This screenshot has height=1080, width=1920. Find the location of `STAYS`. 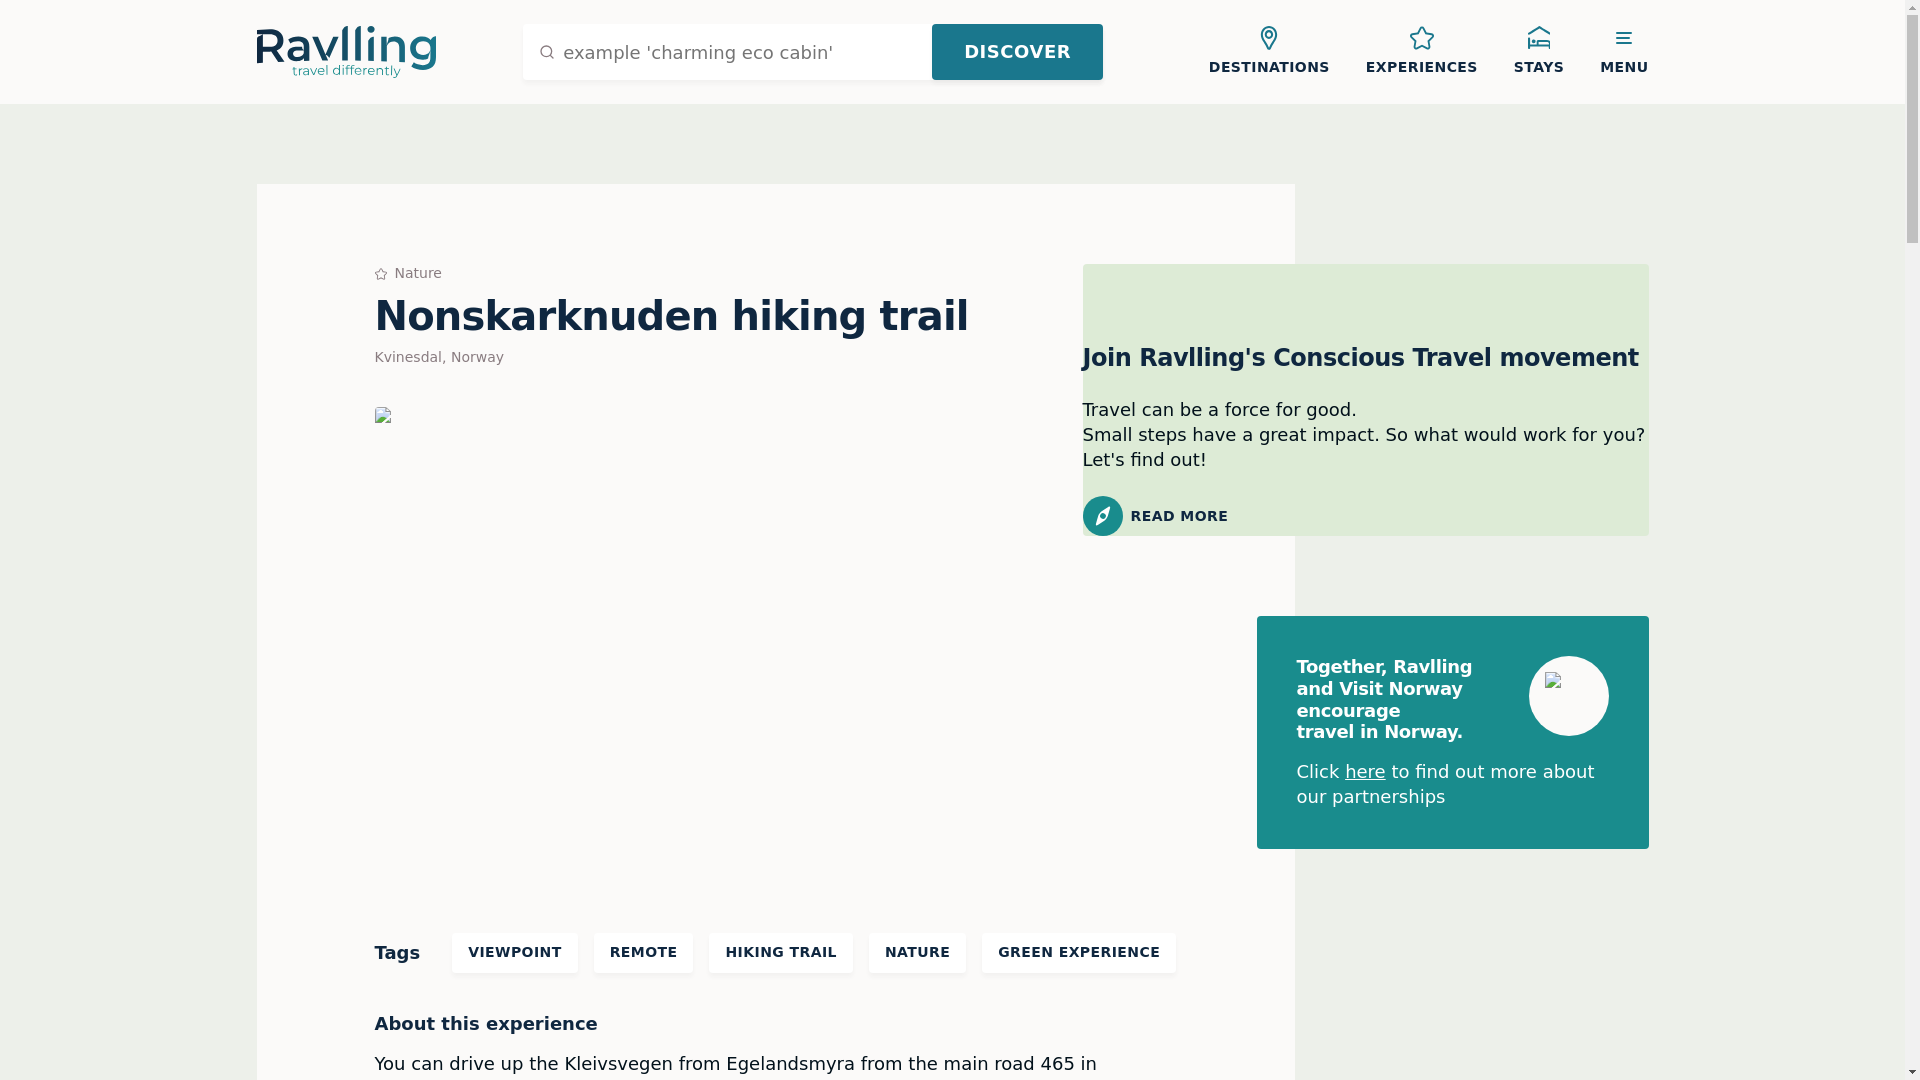

STAYS is located at coordinates (1538, 51).